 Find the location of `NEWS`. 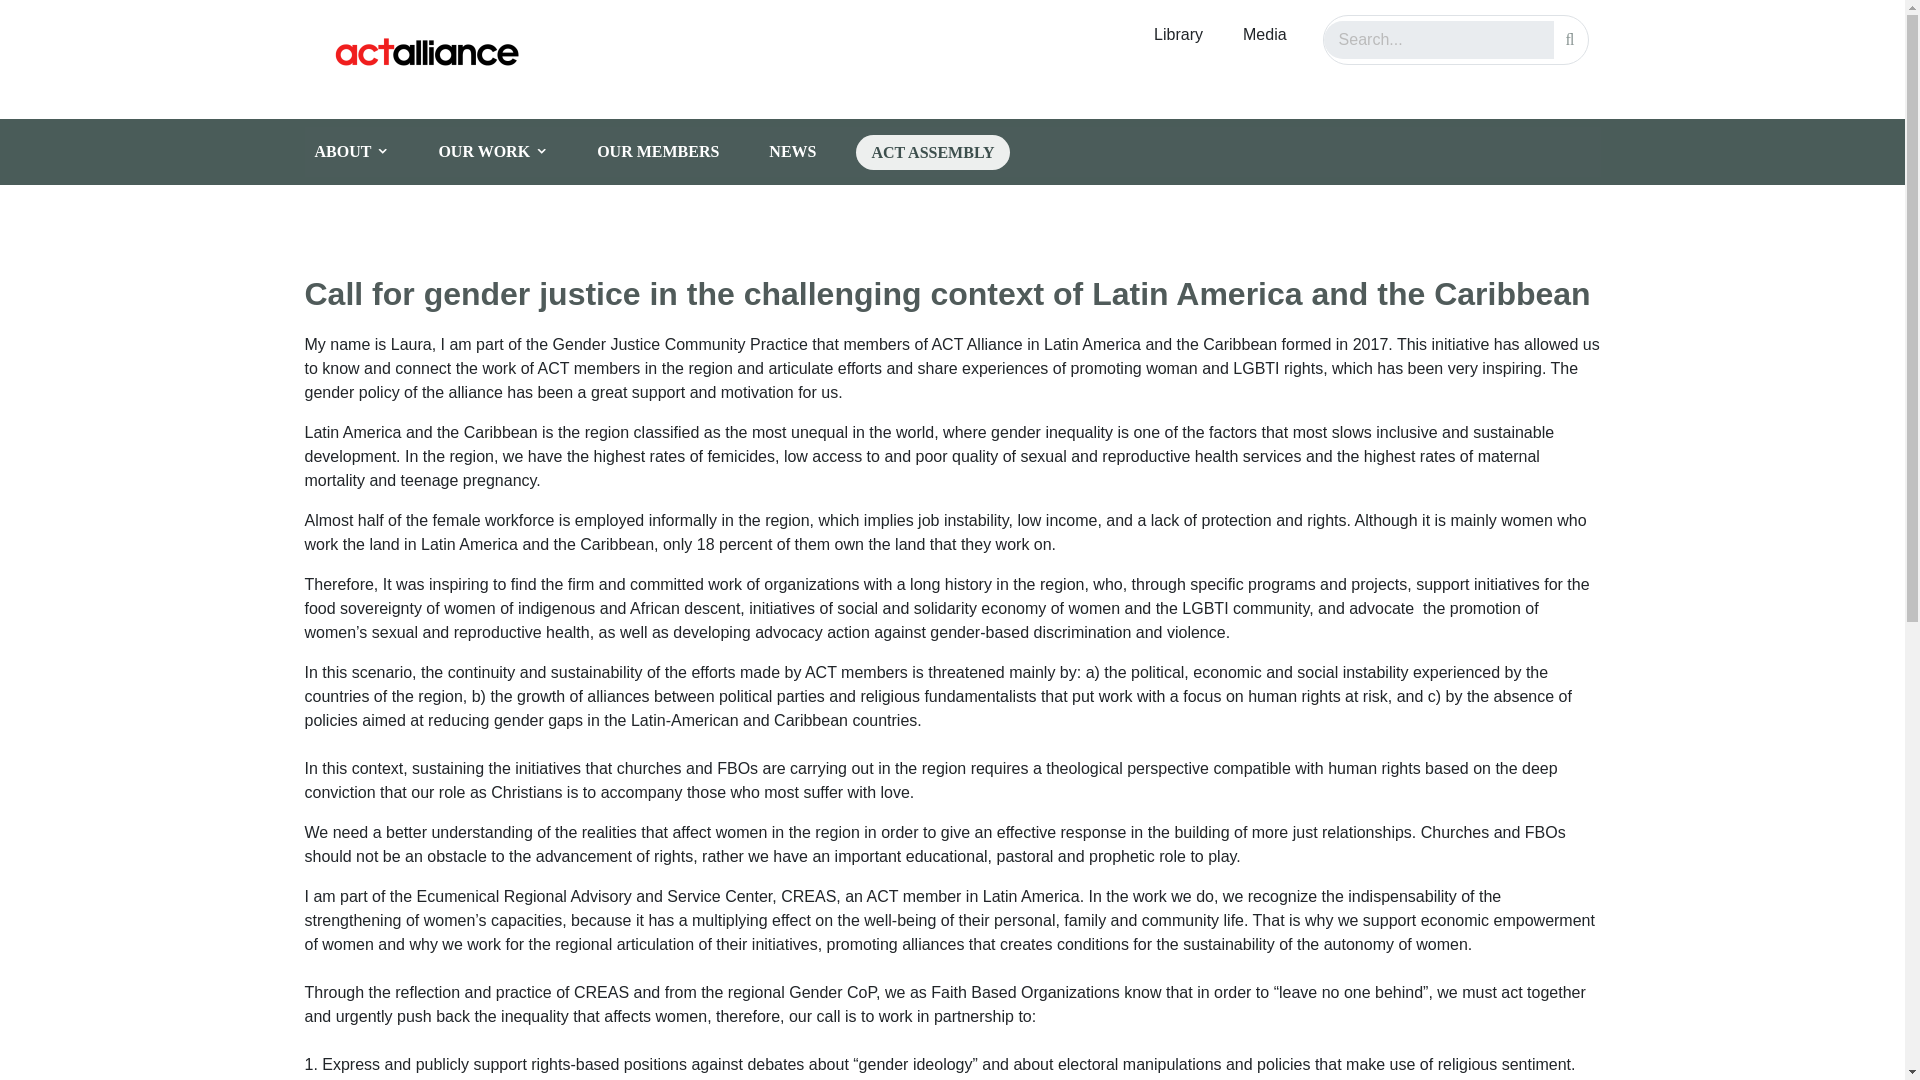

NEWS is located at coordinates (807, 152).